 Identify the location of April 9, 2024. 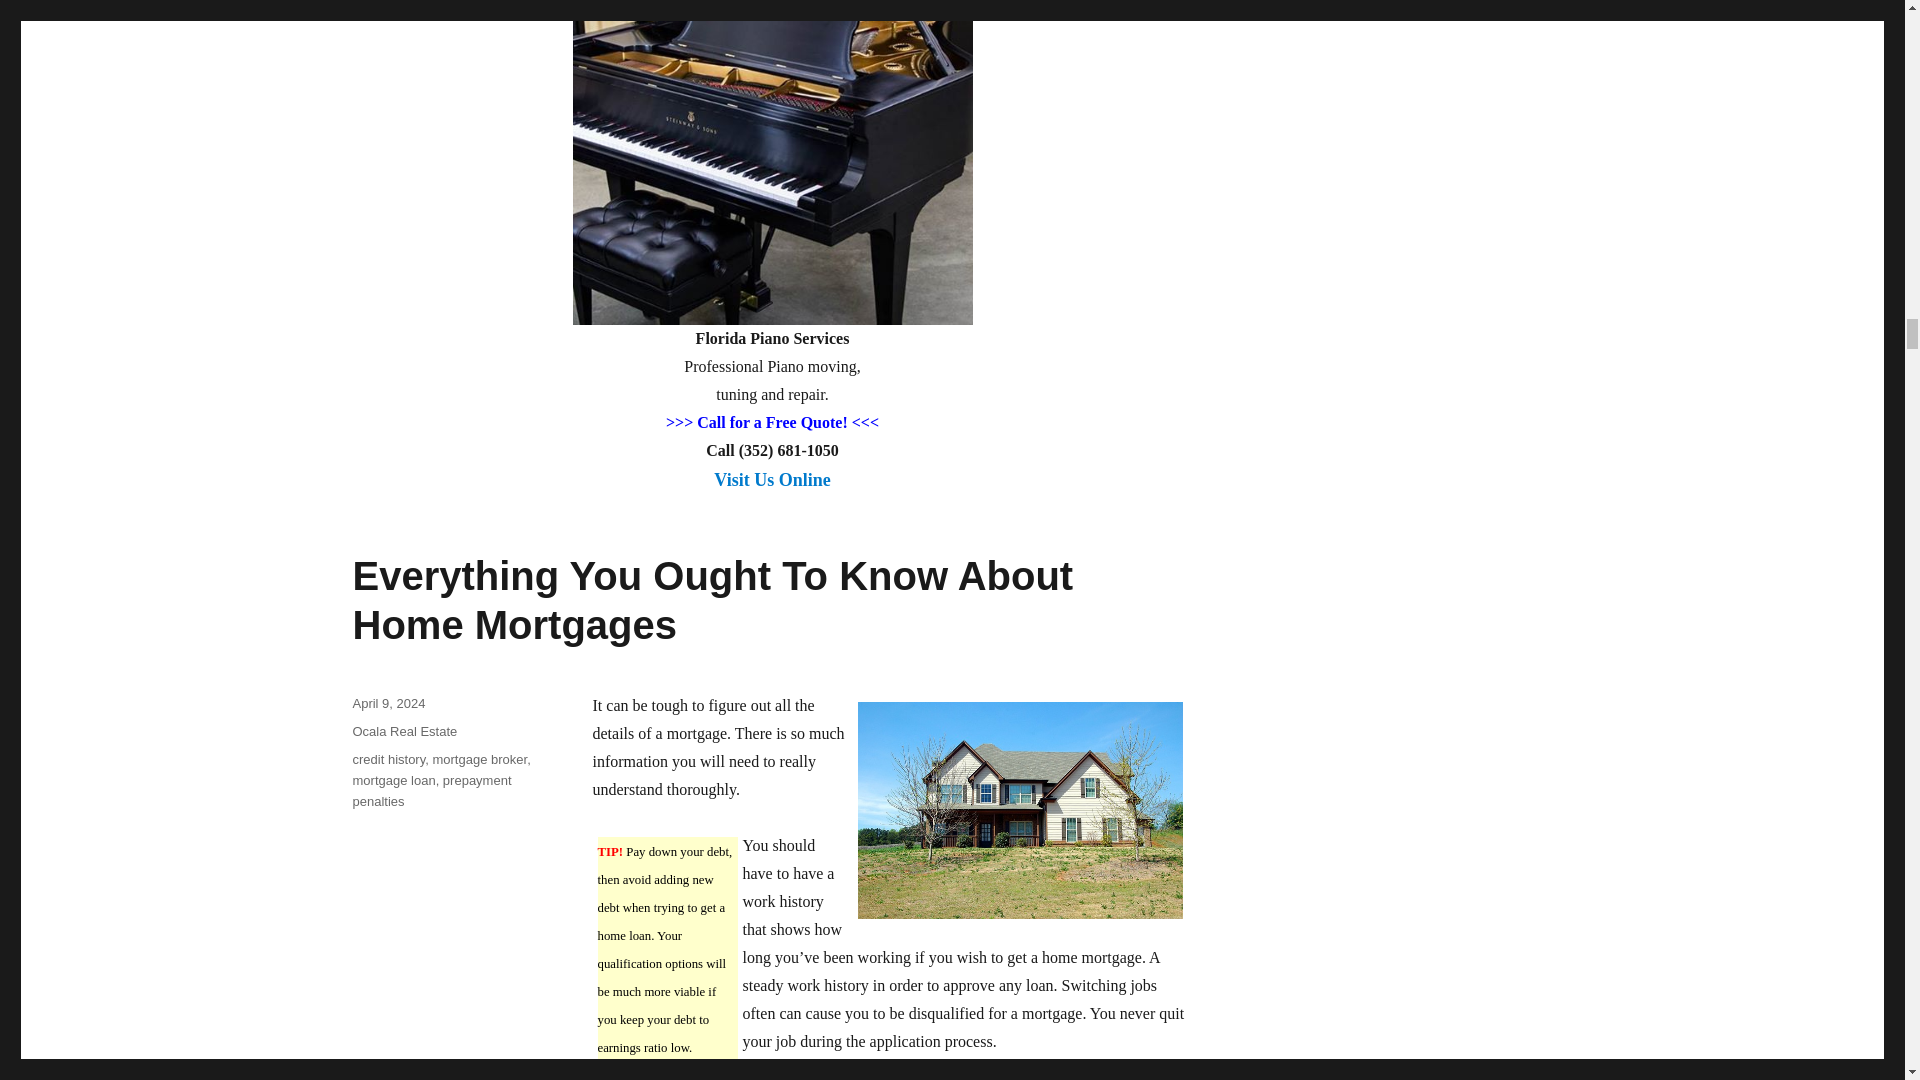
(388, 702).